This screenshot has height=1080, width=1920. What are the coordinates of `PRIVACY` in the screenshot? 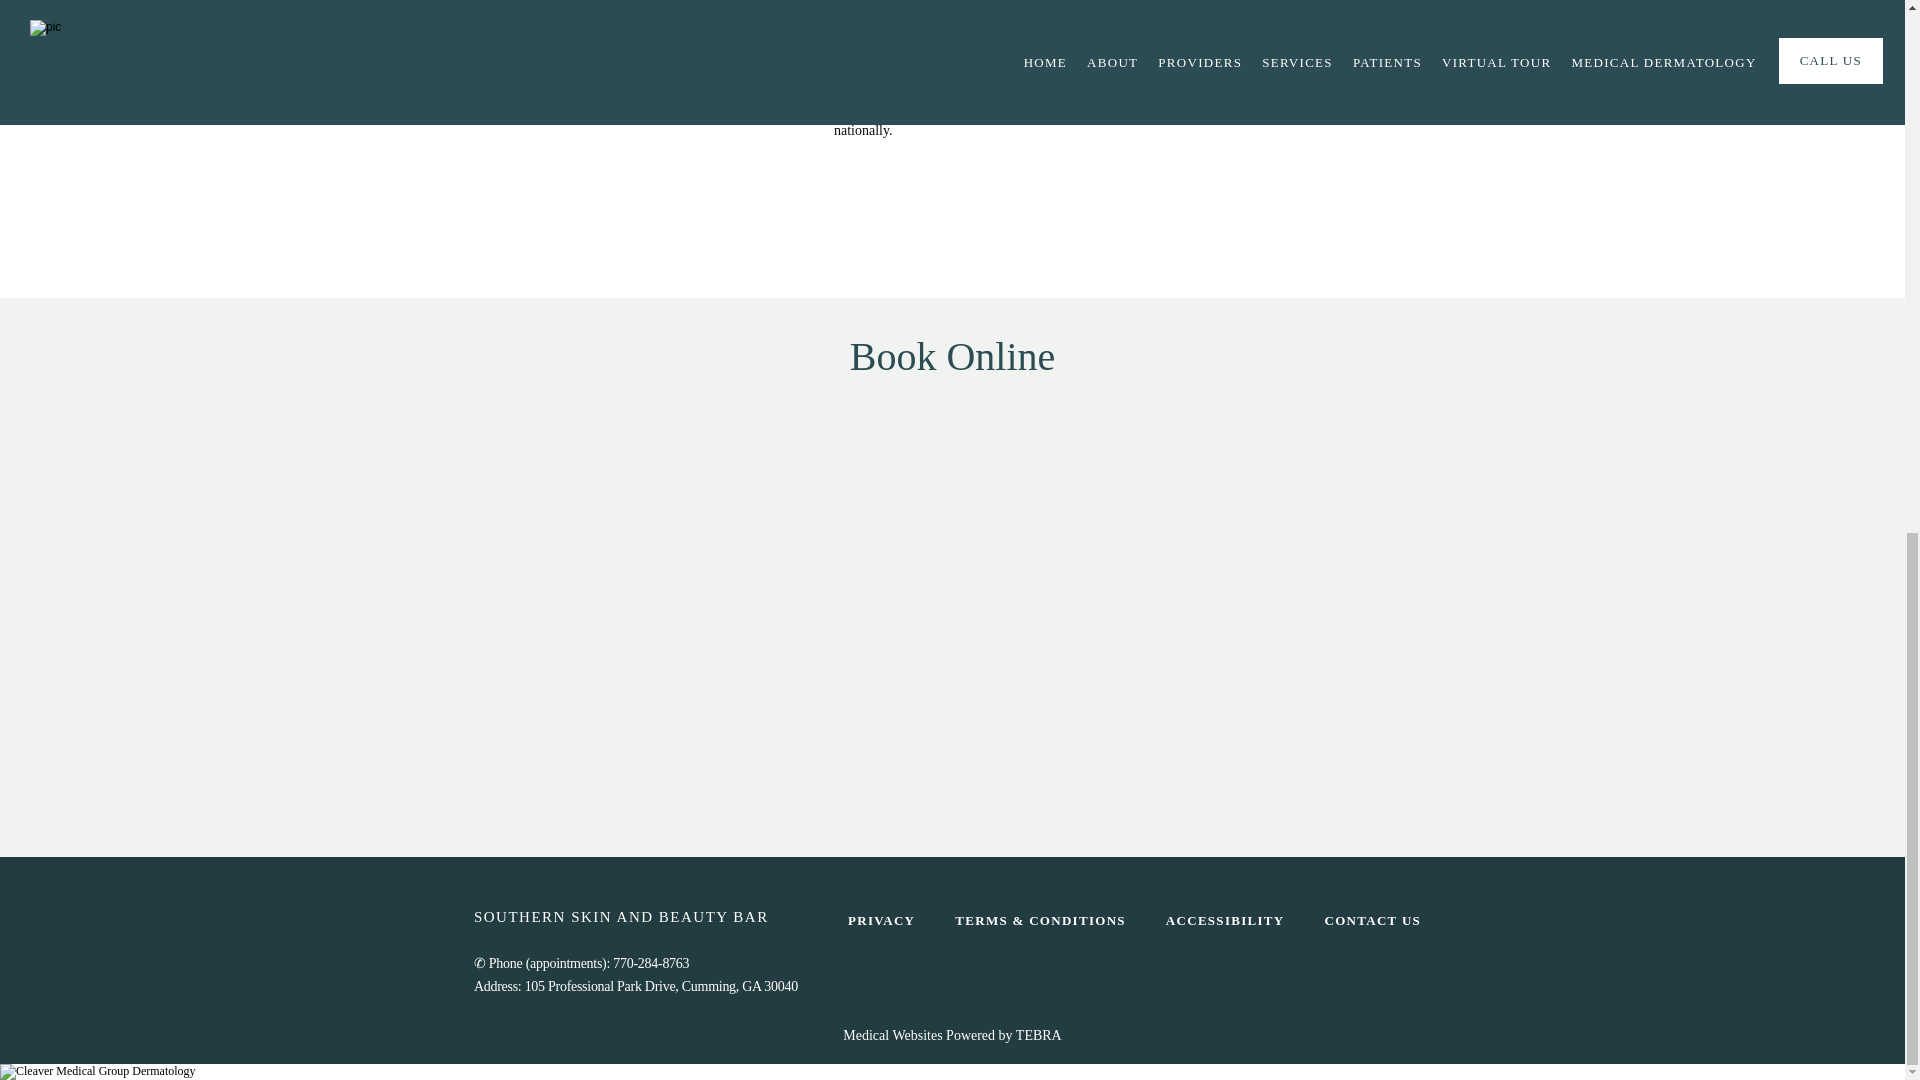 It's located at (882, 920).